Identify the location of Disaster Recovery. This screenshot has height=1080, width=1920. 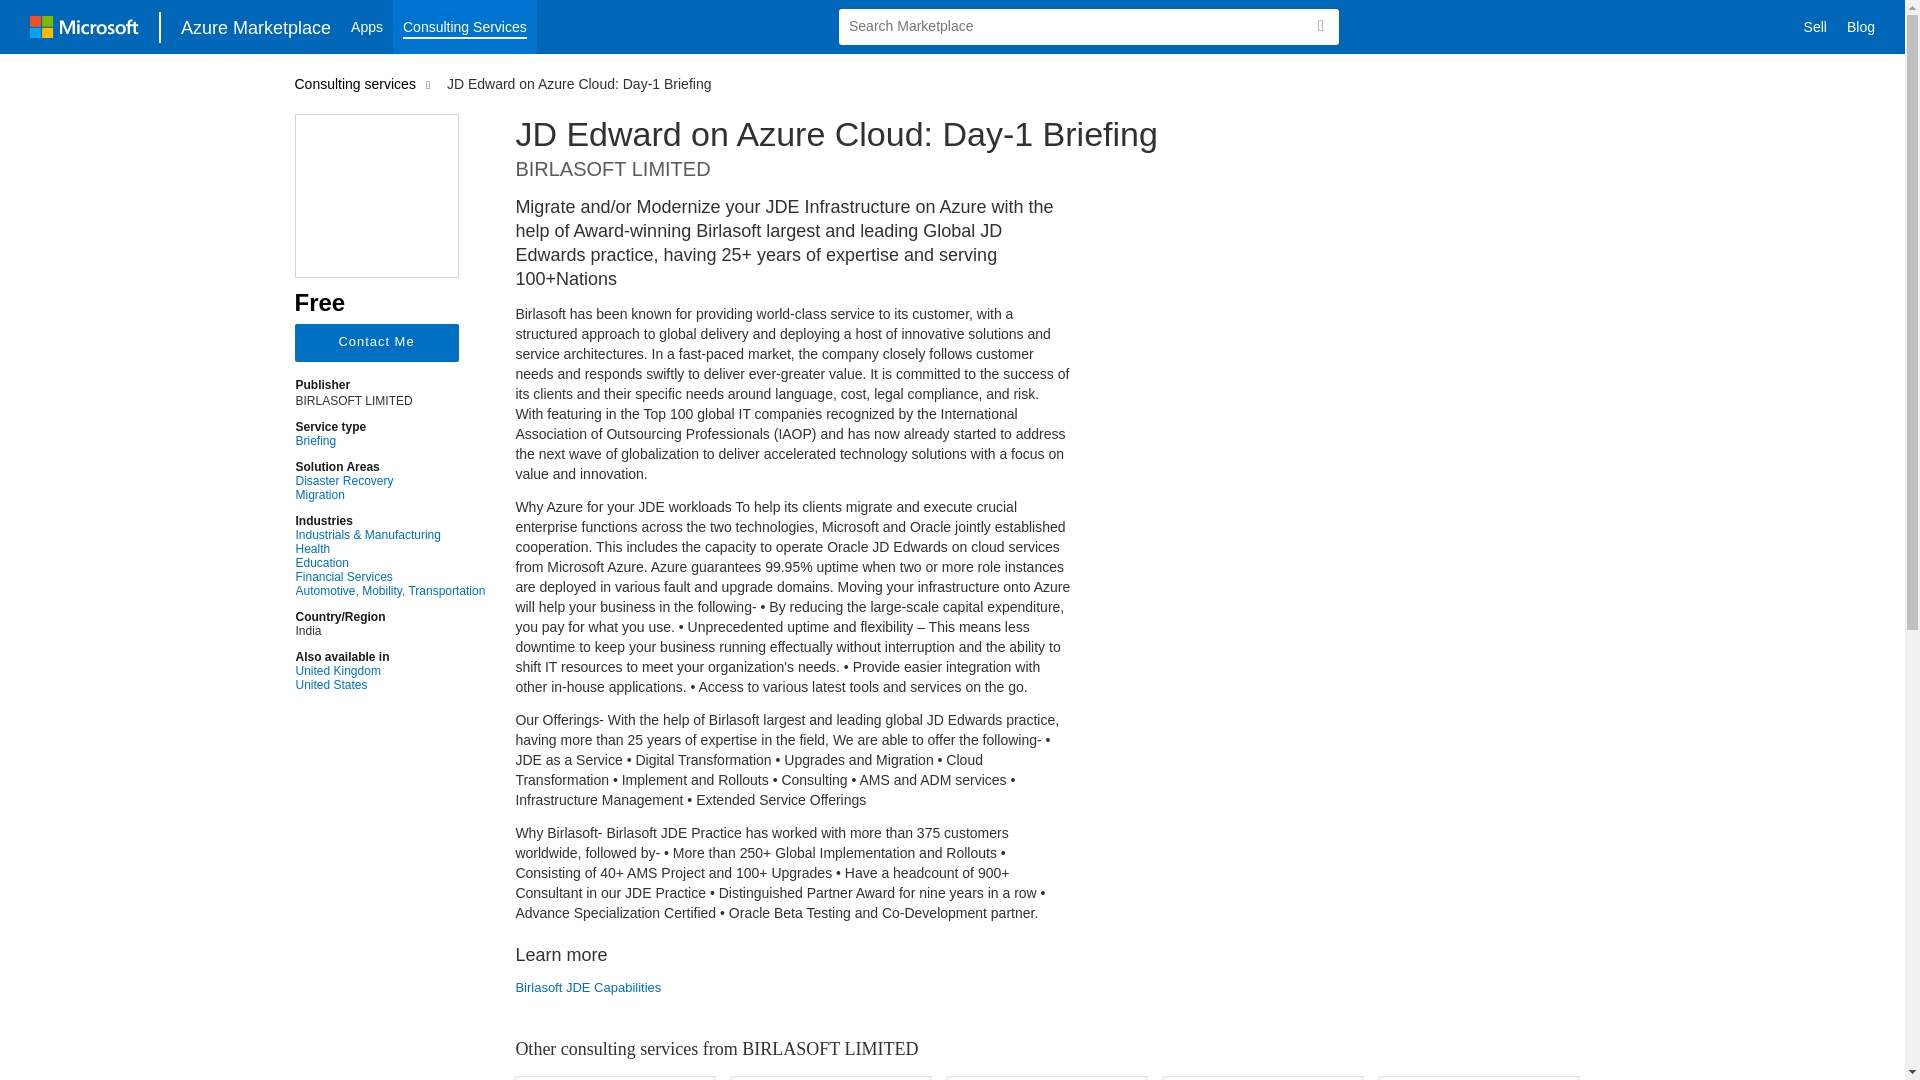
(390, 481).